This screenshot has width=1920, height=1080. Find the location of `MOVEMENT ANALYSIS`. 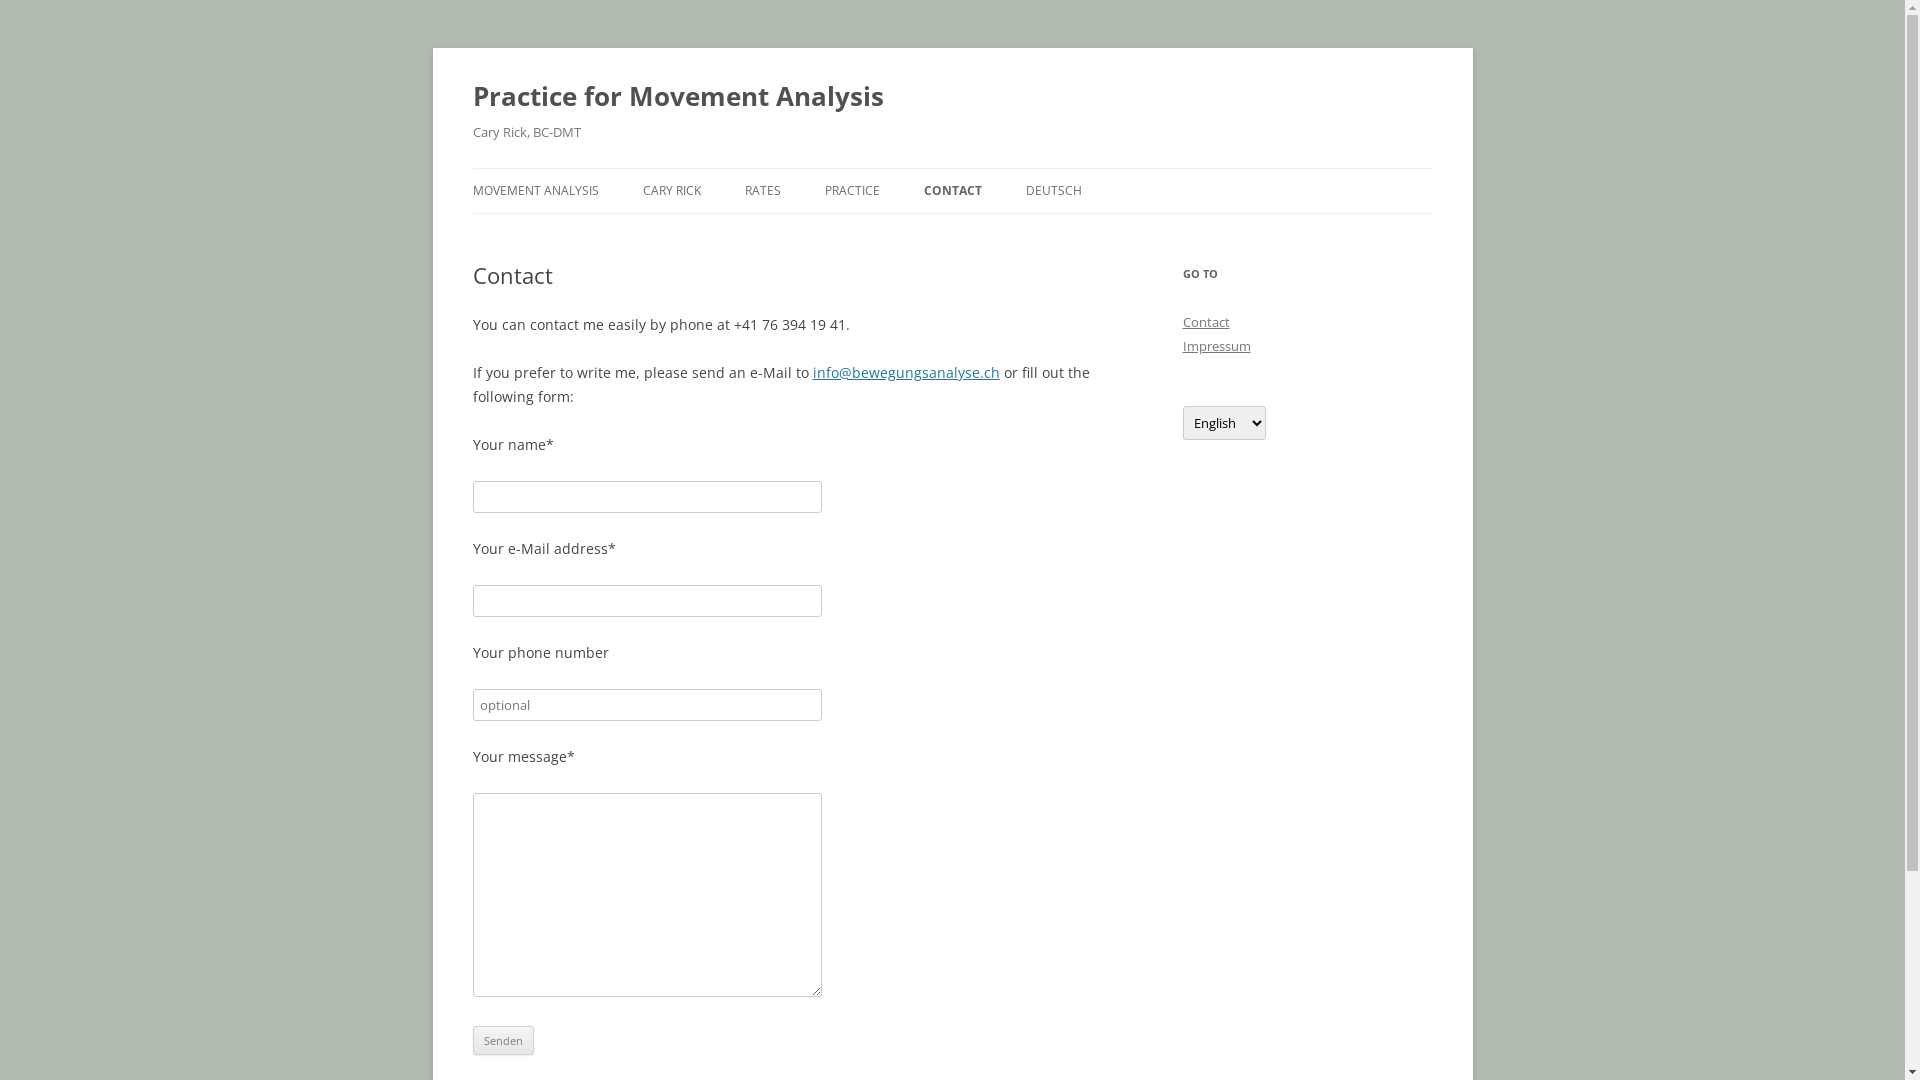

MOVEMENT ANALYSIS is located at coordinates (535, 191).